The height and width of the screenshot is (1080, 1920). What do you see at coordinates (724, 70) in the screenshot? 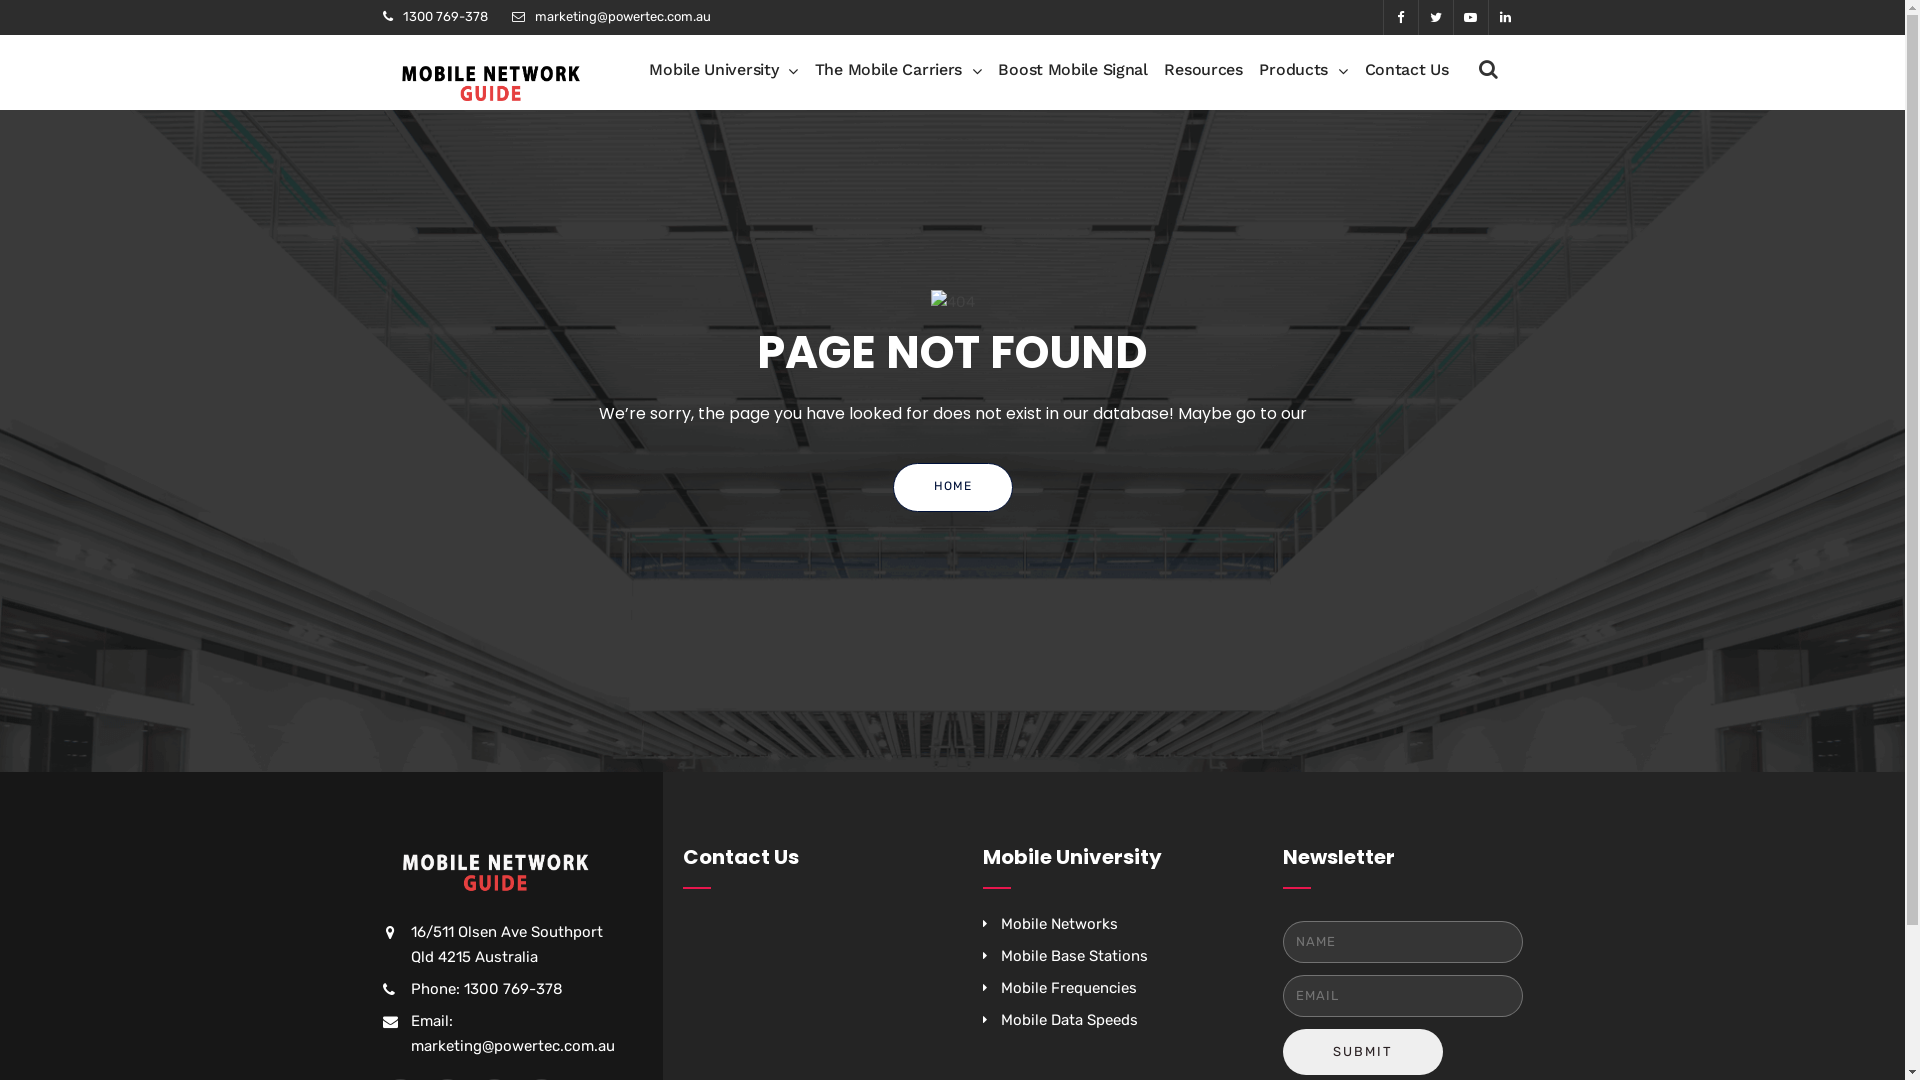
I see `Mobile University` at bounding box center [724, 70].